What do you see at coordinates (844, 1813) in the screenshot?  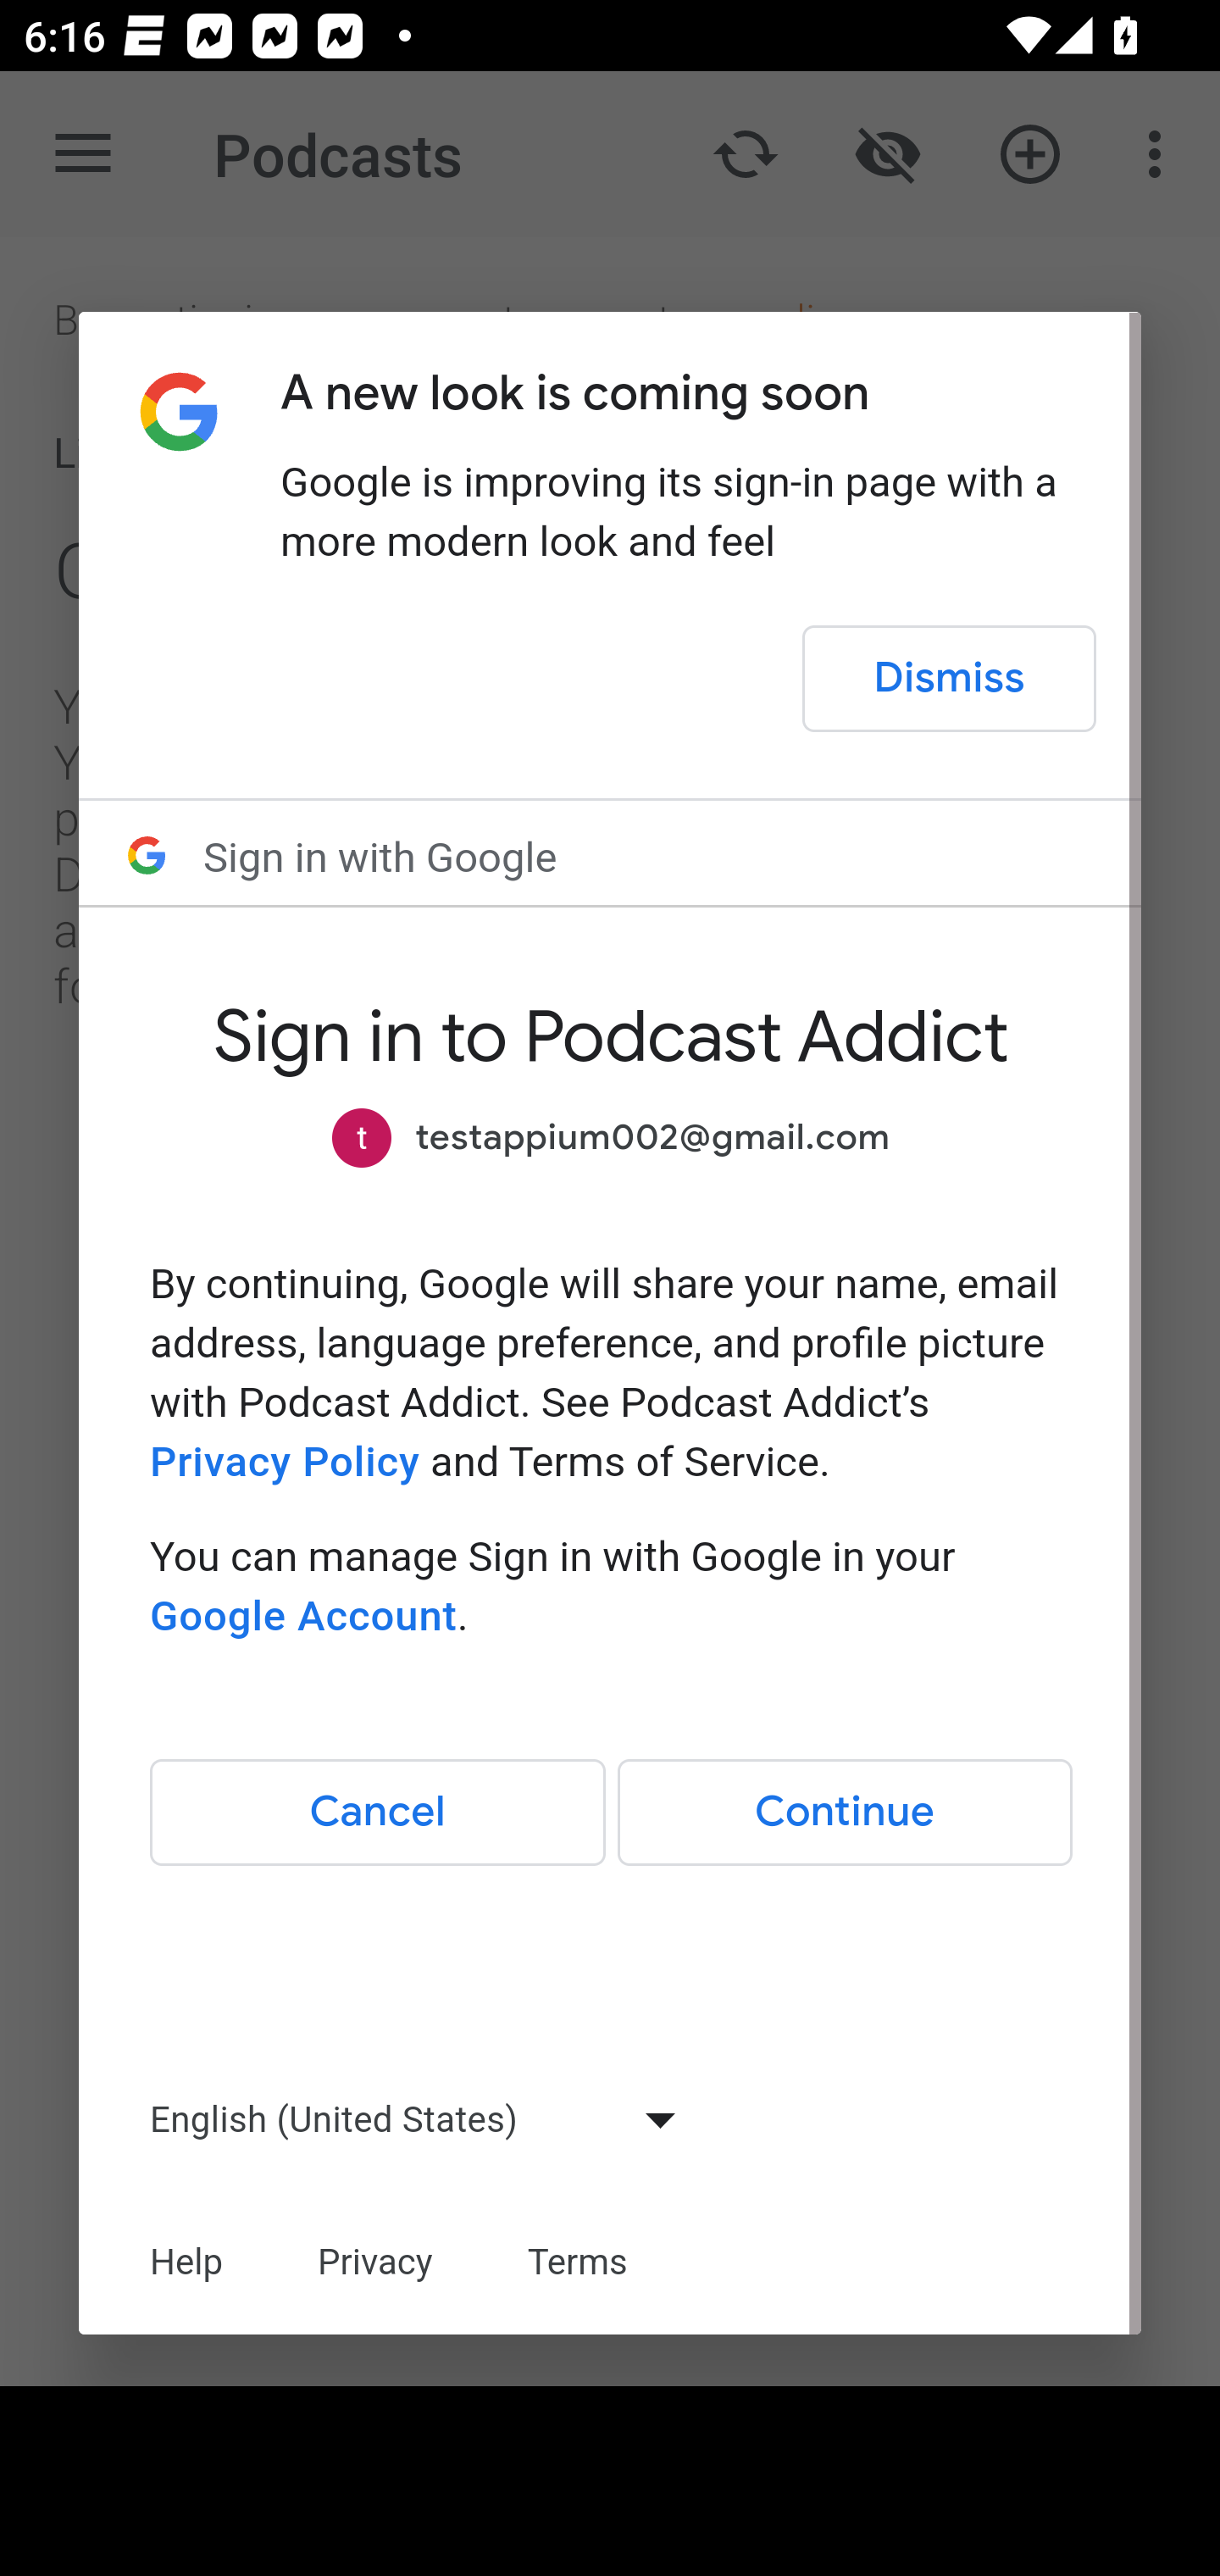 I see `Continue` at bounding box center [844, 1813].